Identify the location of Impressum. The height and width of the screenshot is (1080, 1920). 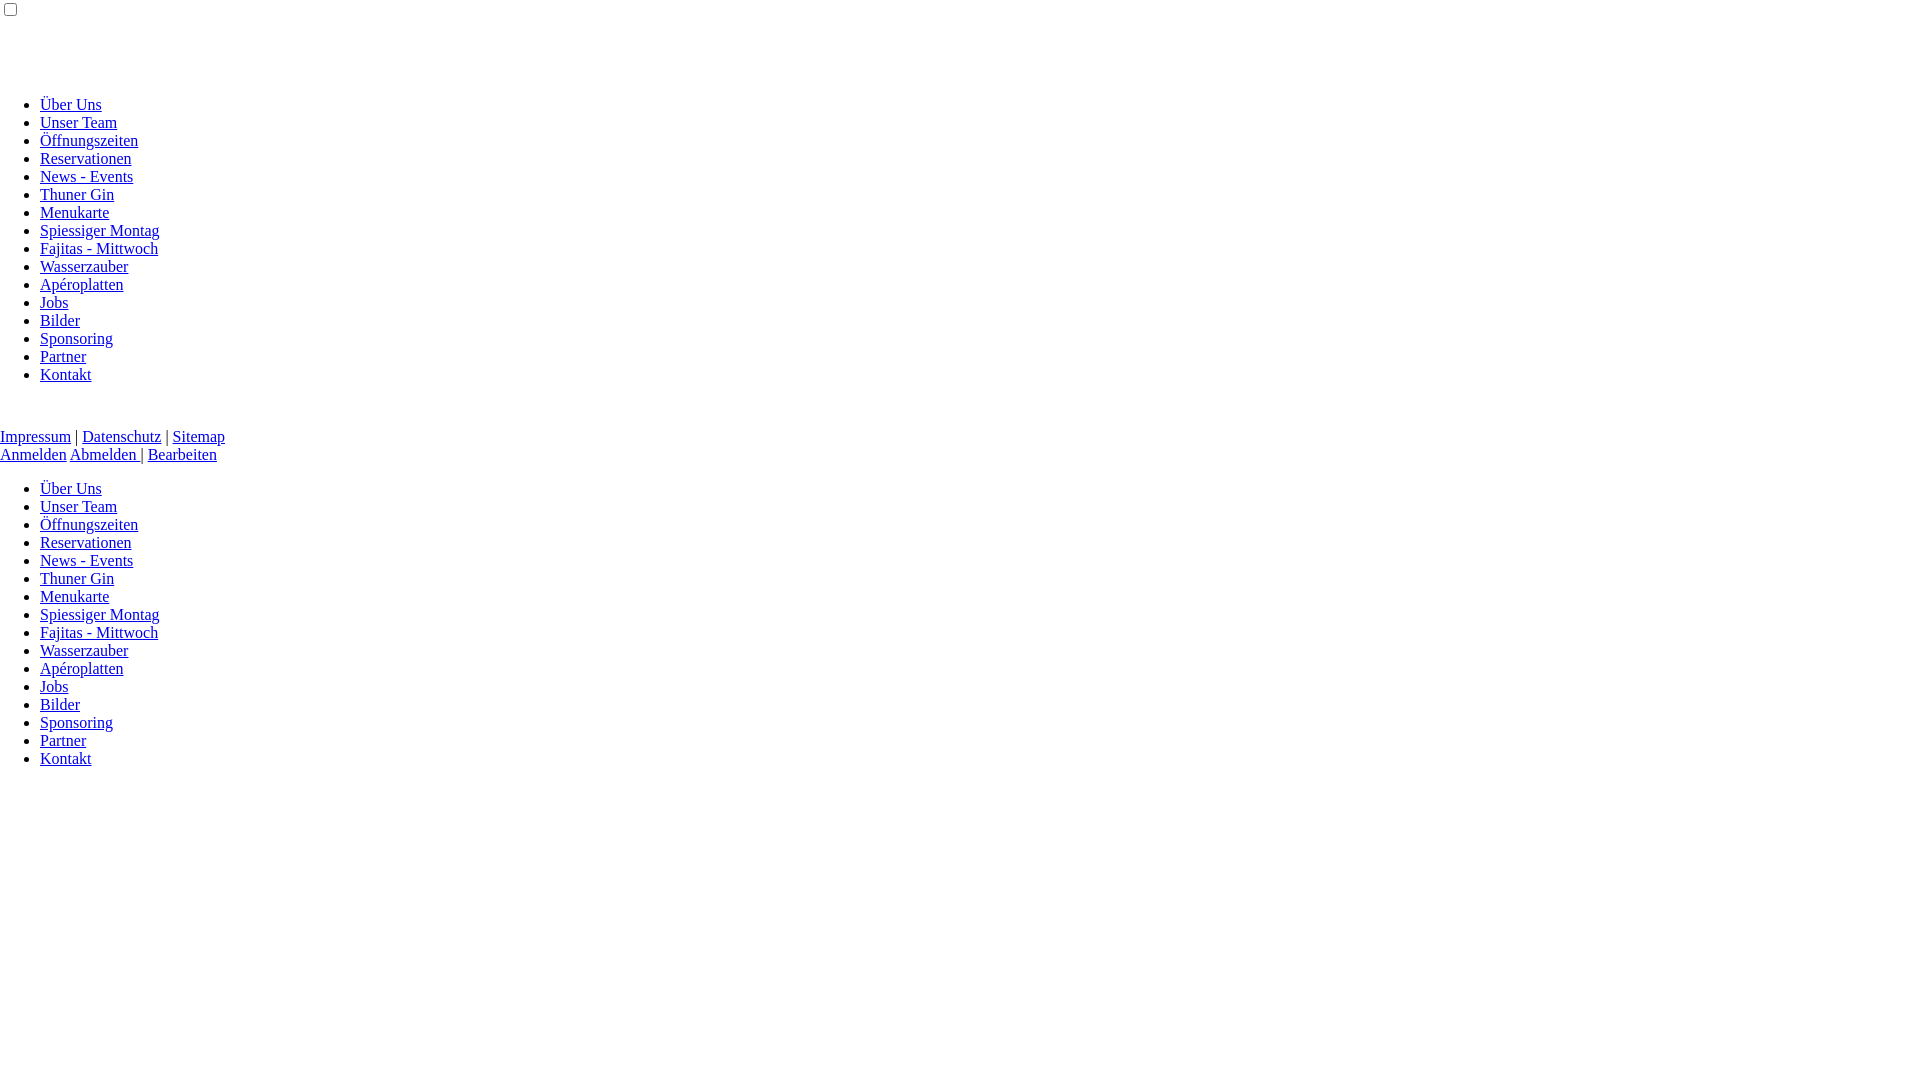
(36, 436).